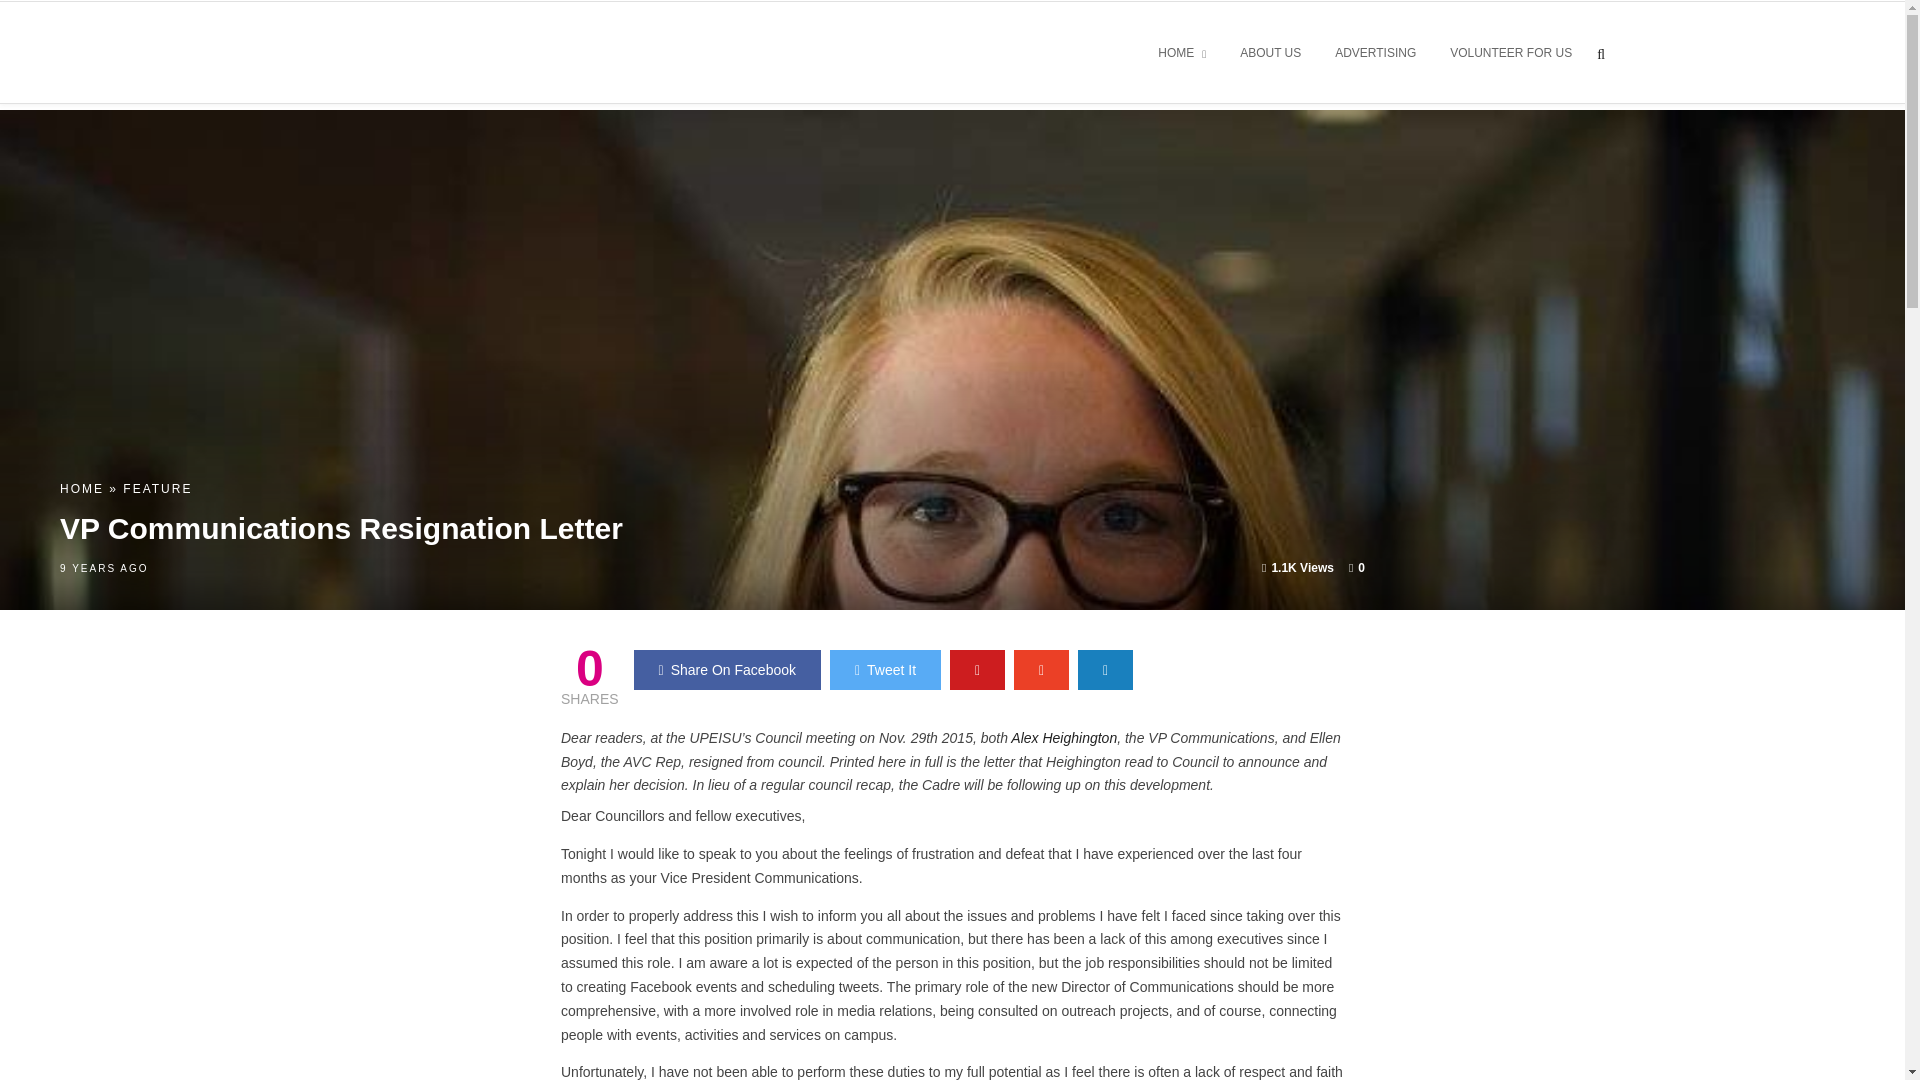 This screenshot has height=1080, width=1920. I want to click on Alex Heighington, so click(1064, 738).